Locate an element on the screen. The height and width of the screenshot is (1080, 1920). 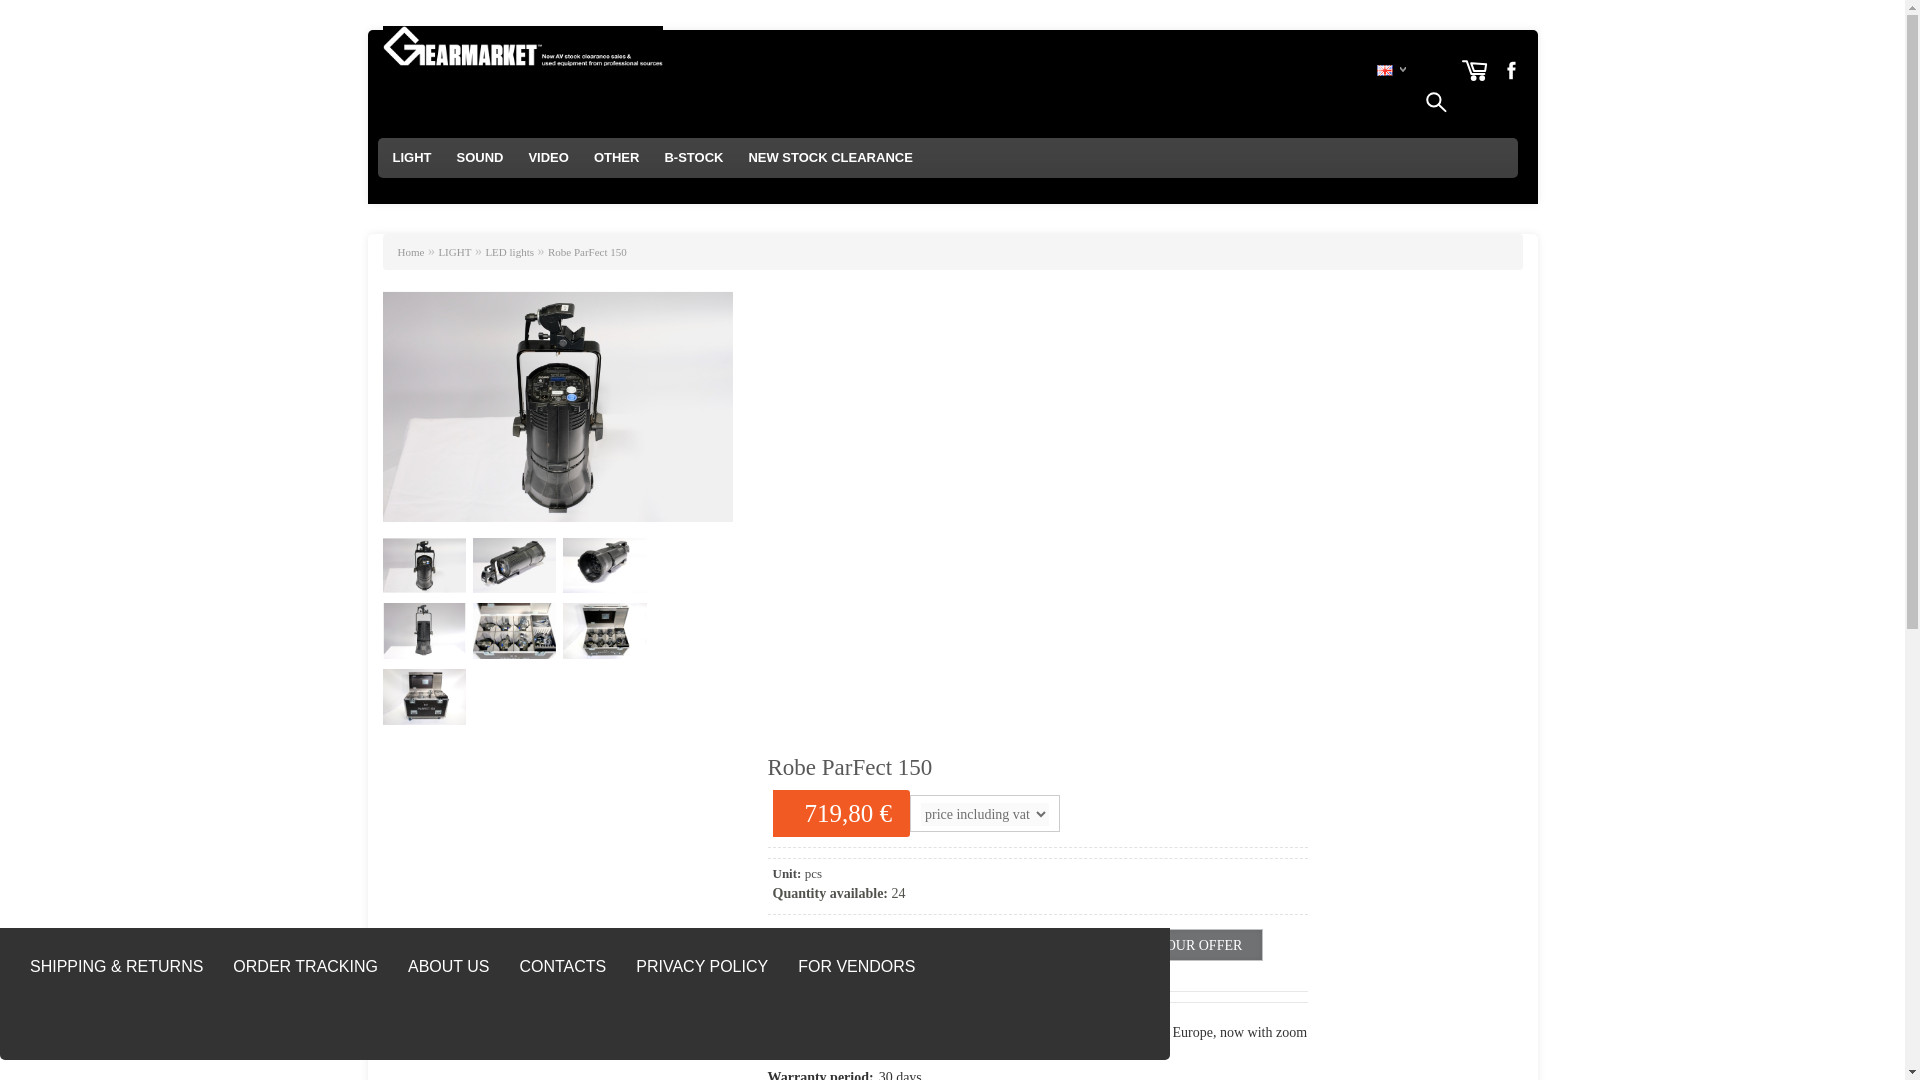
B-STOCK is located at coordinates (694, 158).